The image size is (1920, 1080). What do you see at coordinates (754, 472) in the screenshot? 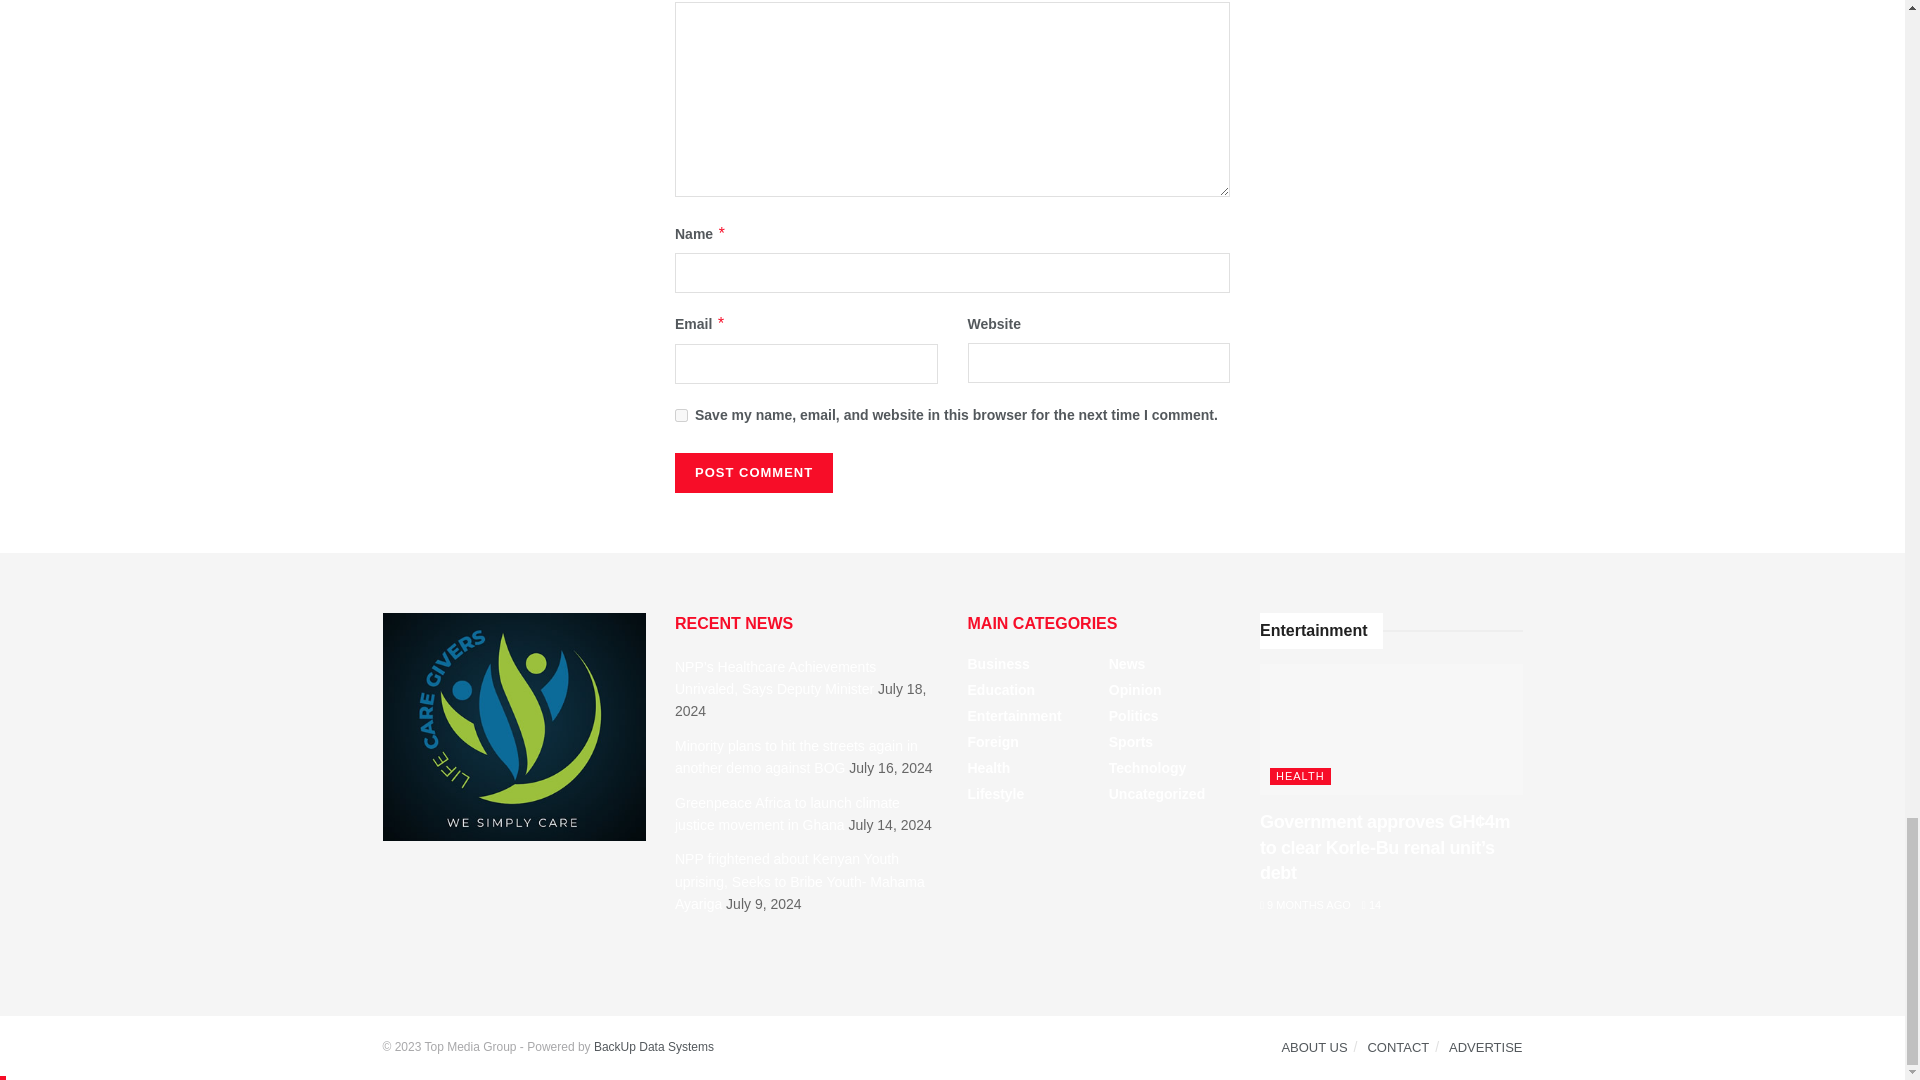
I see `Post Comment` at bounding box center [754, 472].